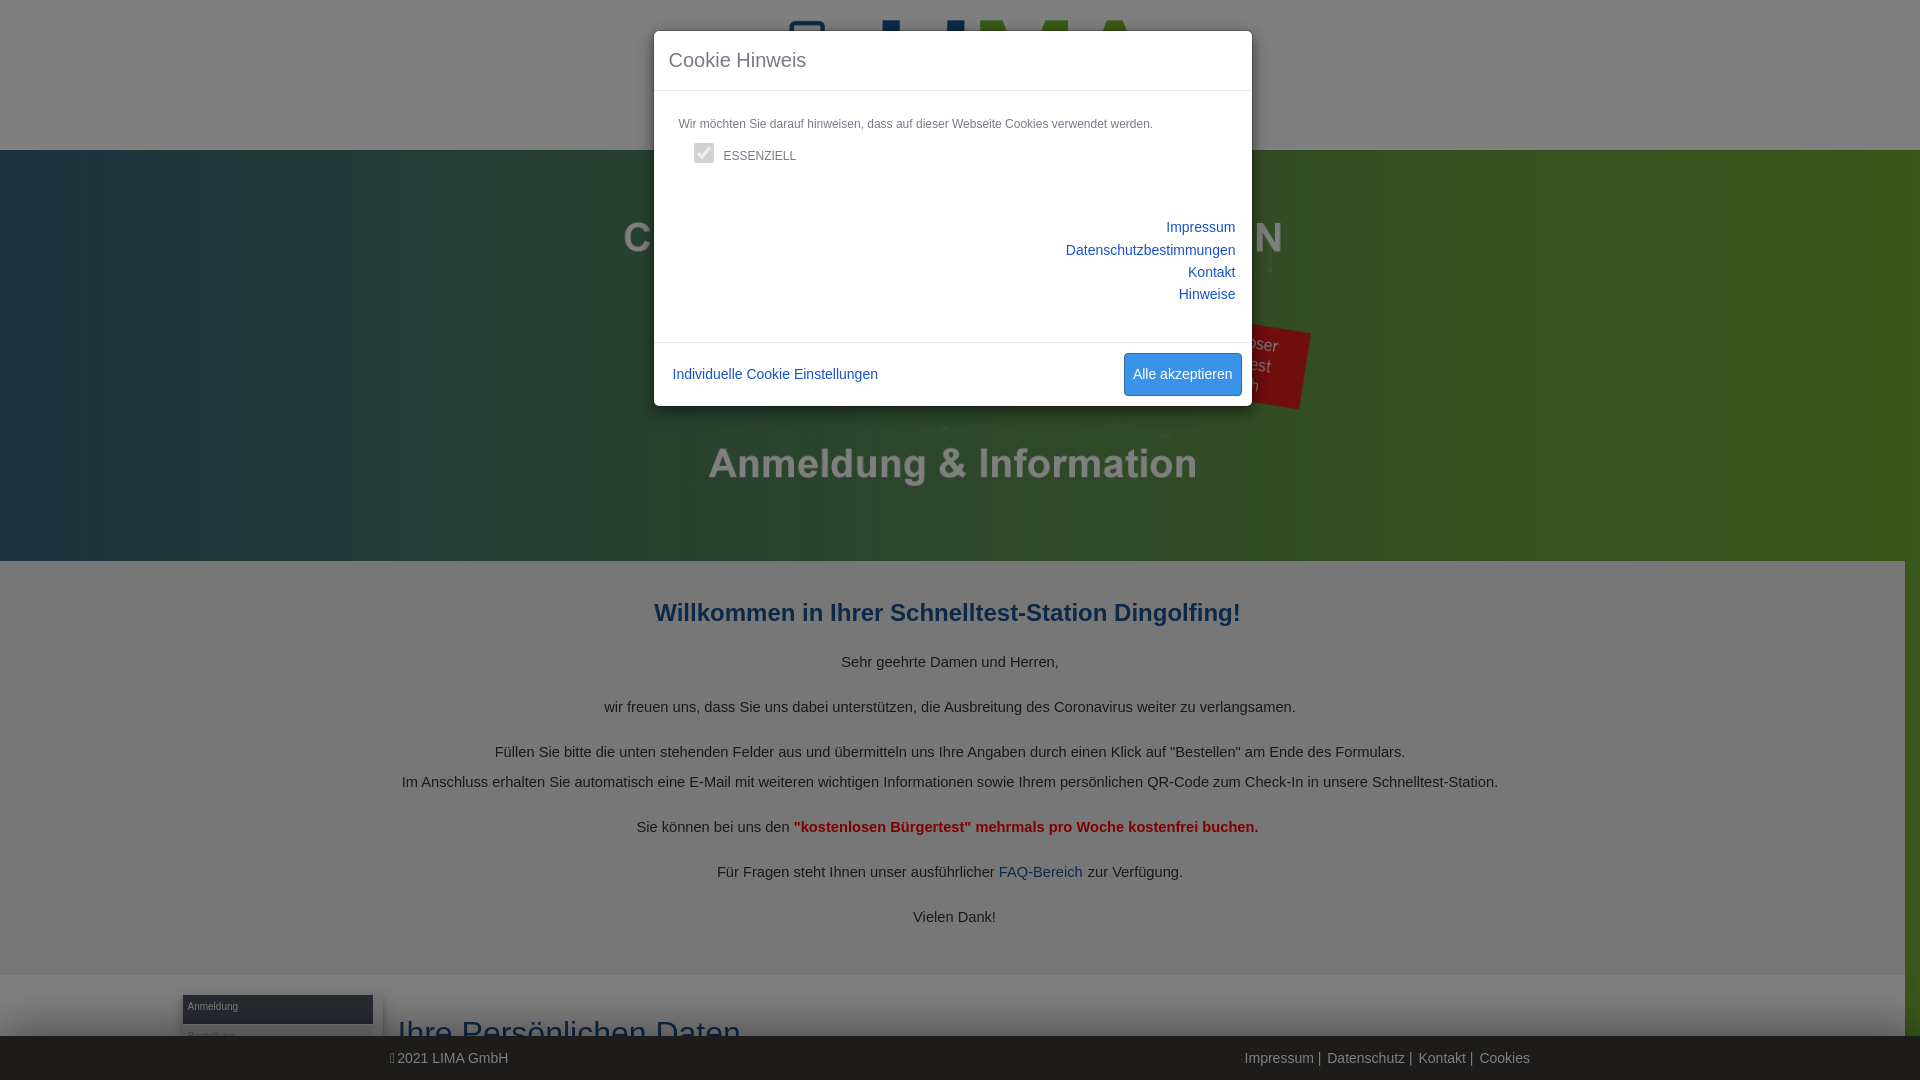 The height and width of the screenshot is (1080, 1920). I want to click on 2021 LIMA GmbH, so click(452, 1058).